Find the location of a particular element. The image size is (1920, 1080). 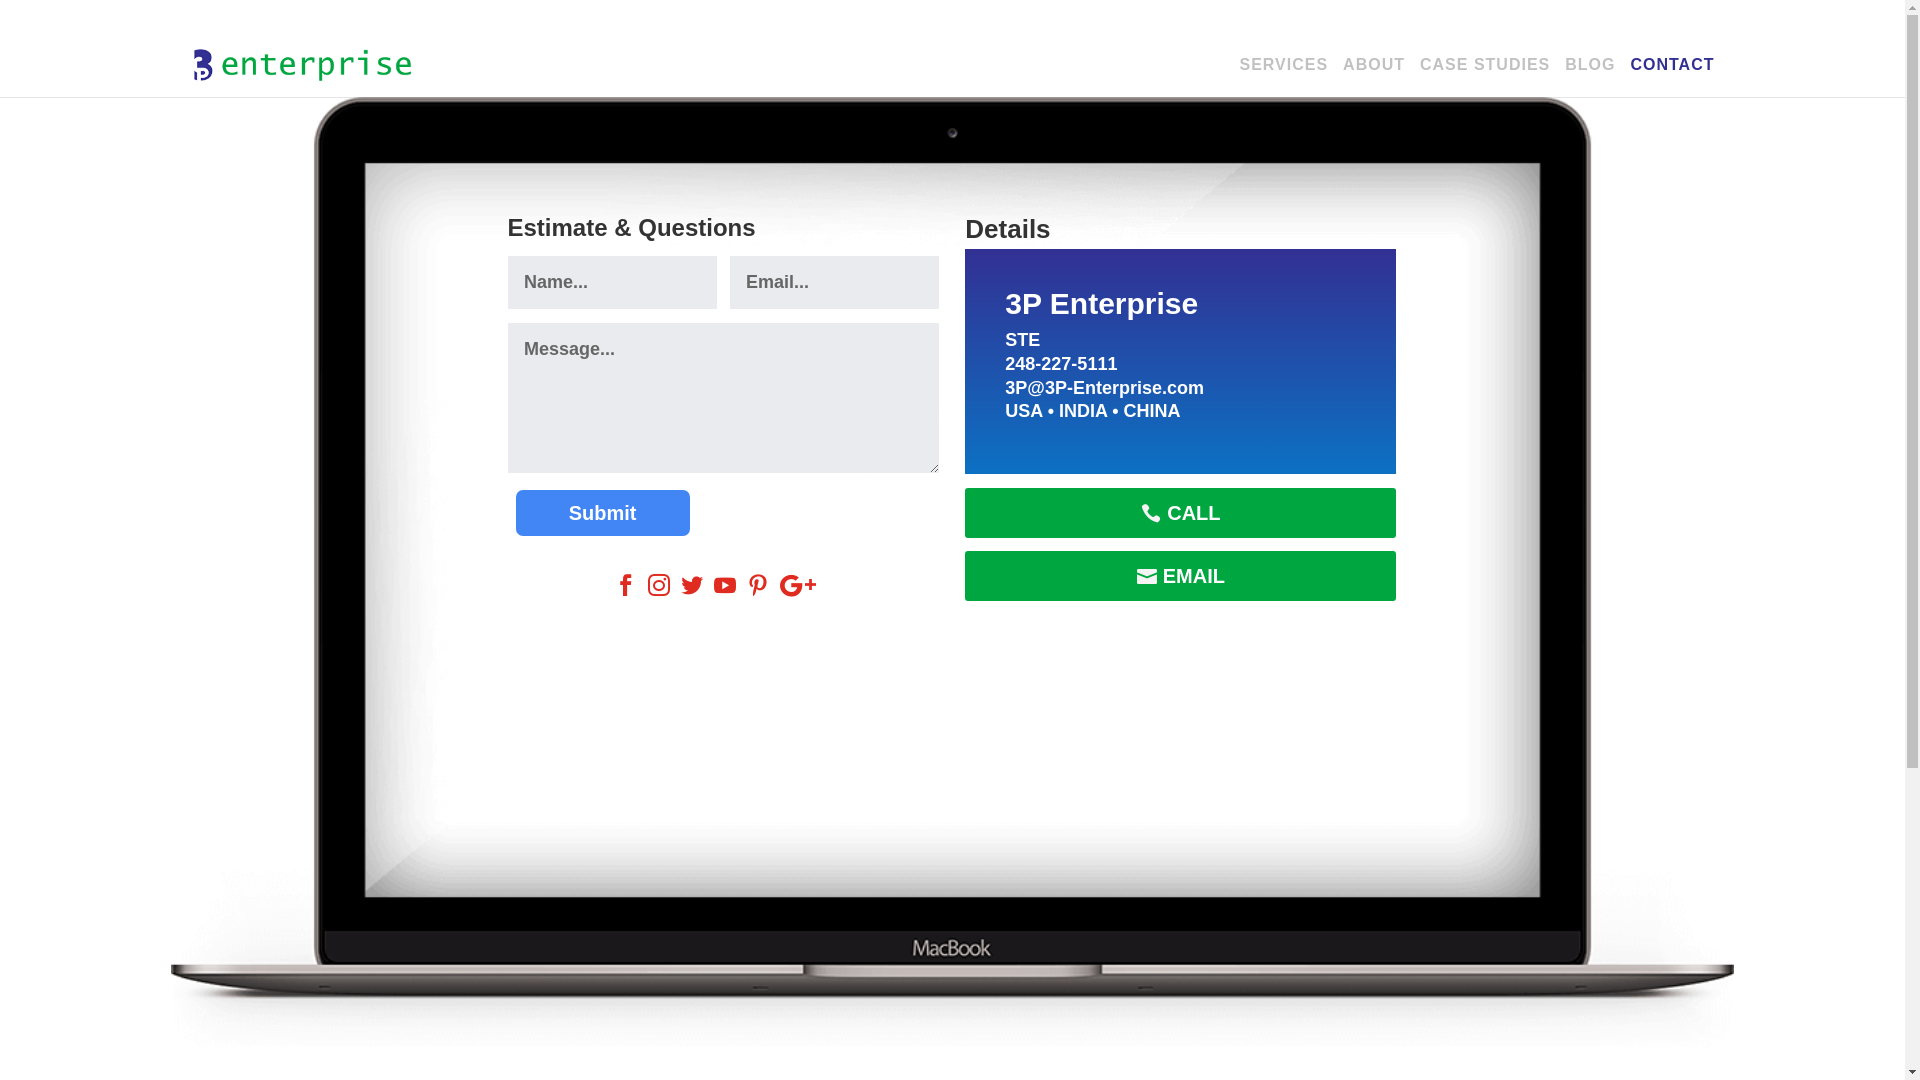

ABOUT is located at coordinates (1374, 78).